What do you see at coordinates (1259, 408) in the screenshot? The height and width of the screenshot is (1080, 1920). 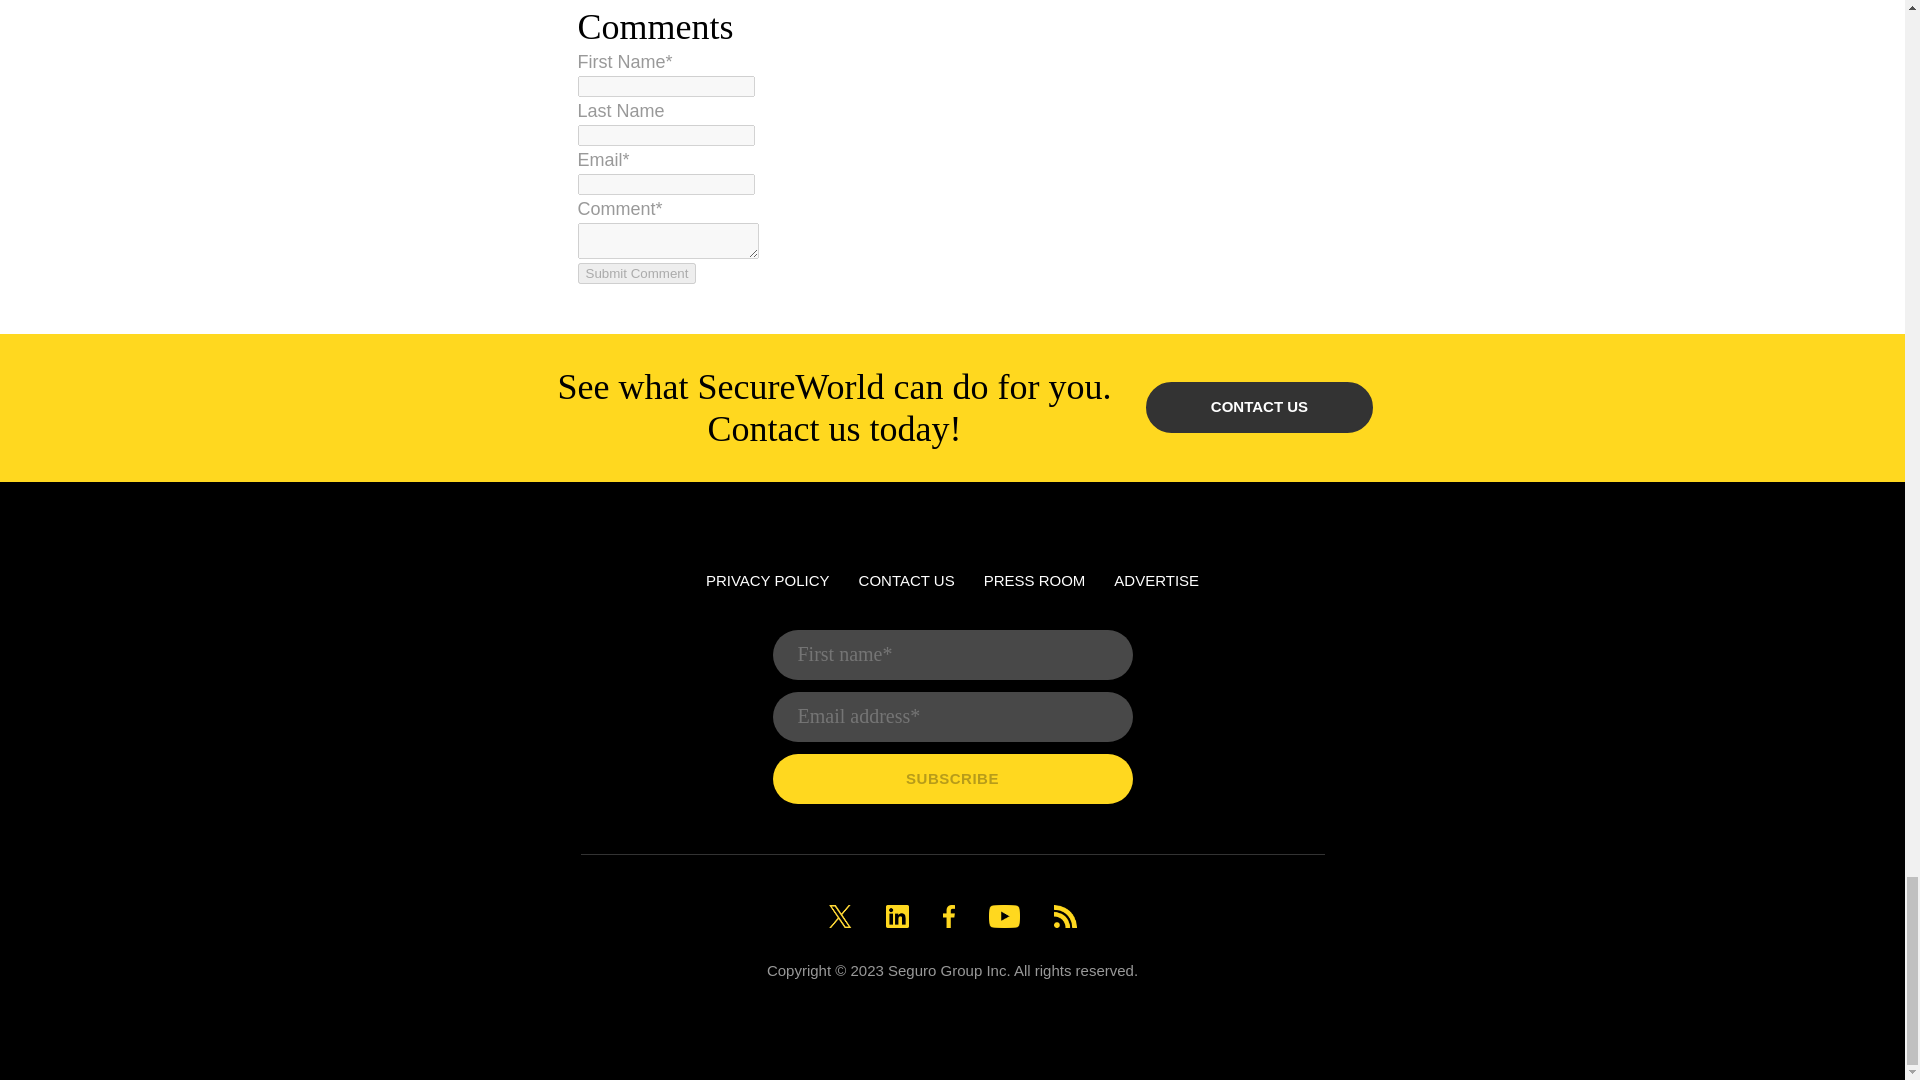 I see `CONTACT US` at bounding box center [1259, 408].